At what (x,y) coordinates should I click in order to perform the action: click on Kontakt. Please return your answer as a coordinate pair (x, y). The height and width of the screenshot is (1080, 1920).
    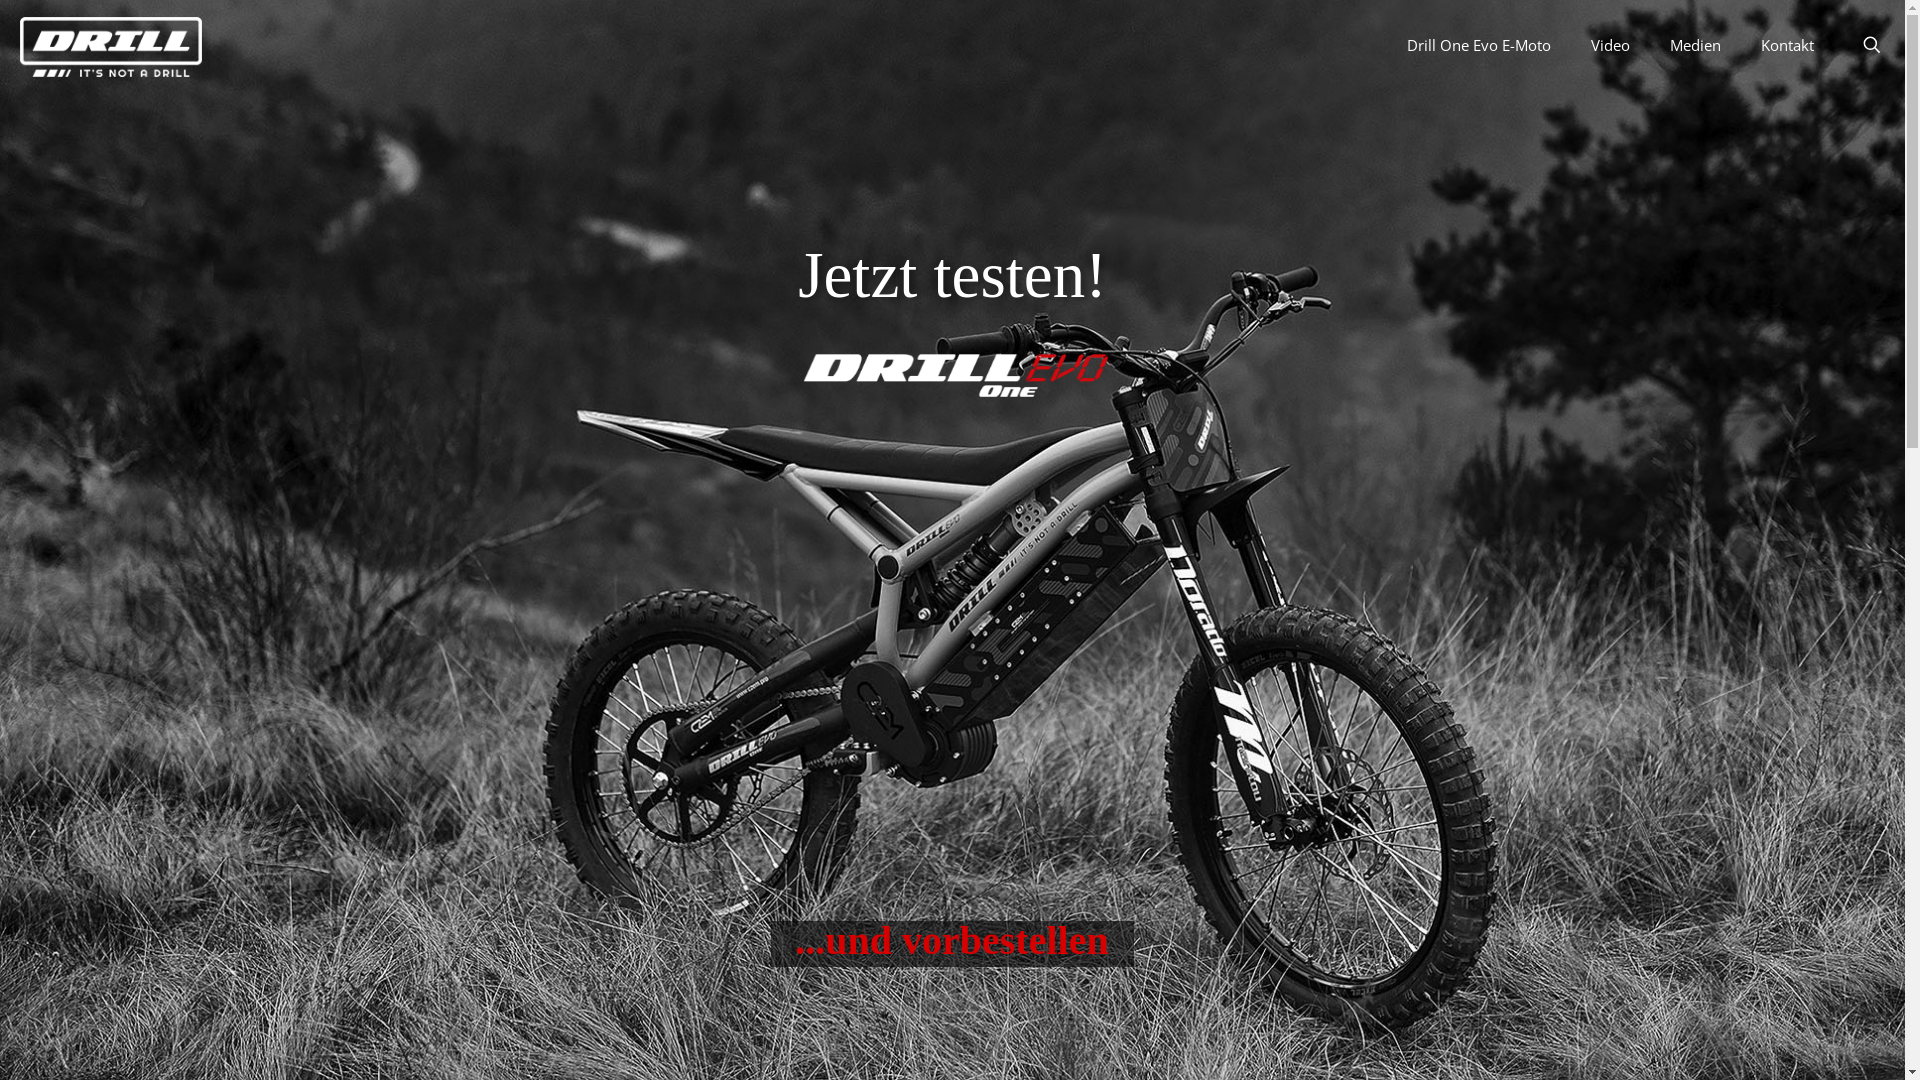
    Looking at the image, I should click on (1788, 45).